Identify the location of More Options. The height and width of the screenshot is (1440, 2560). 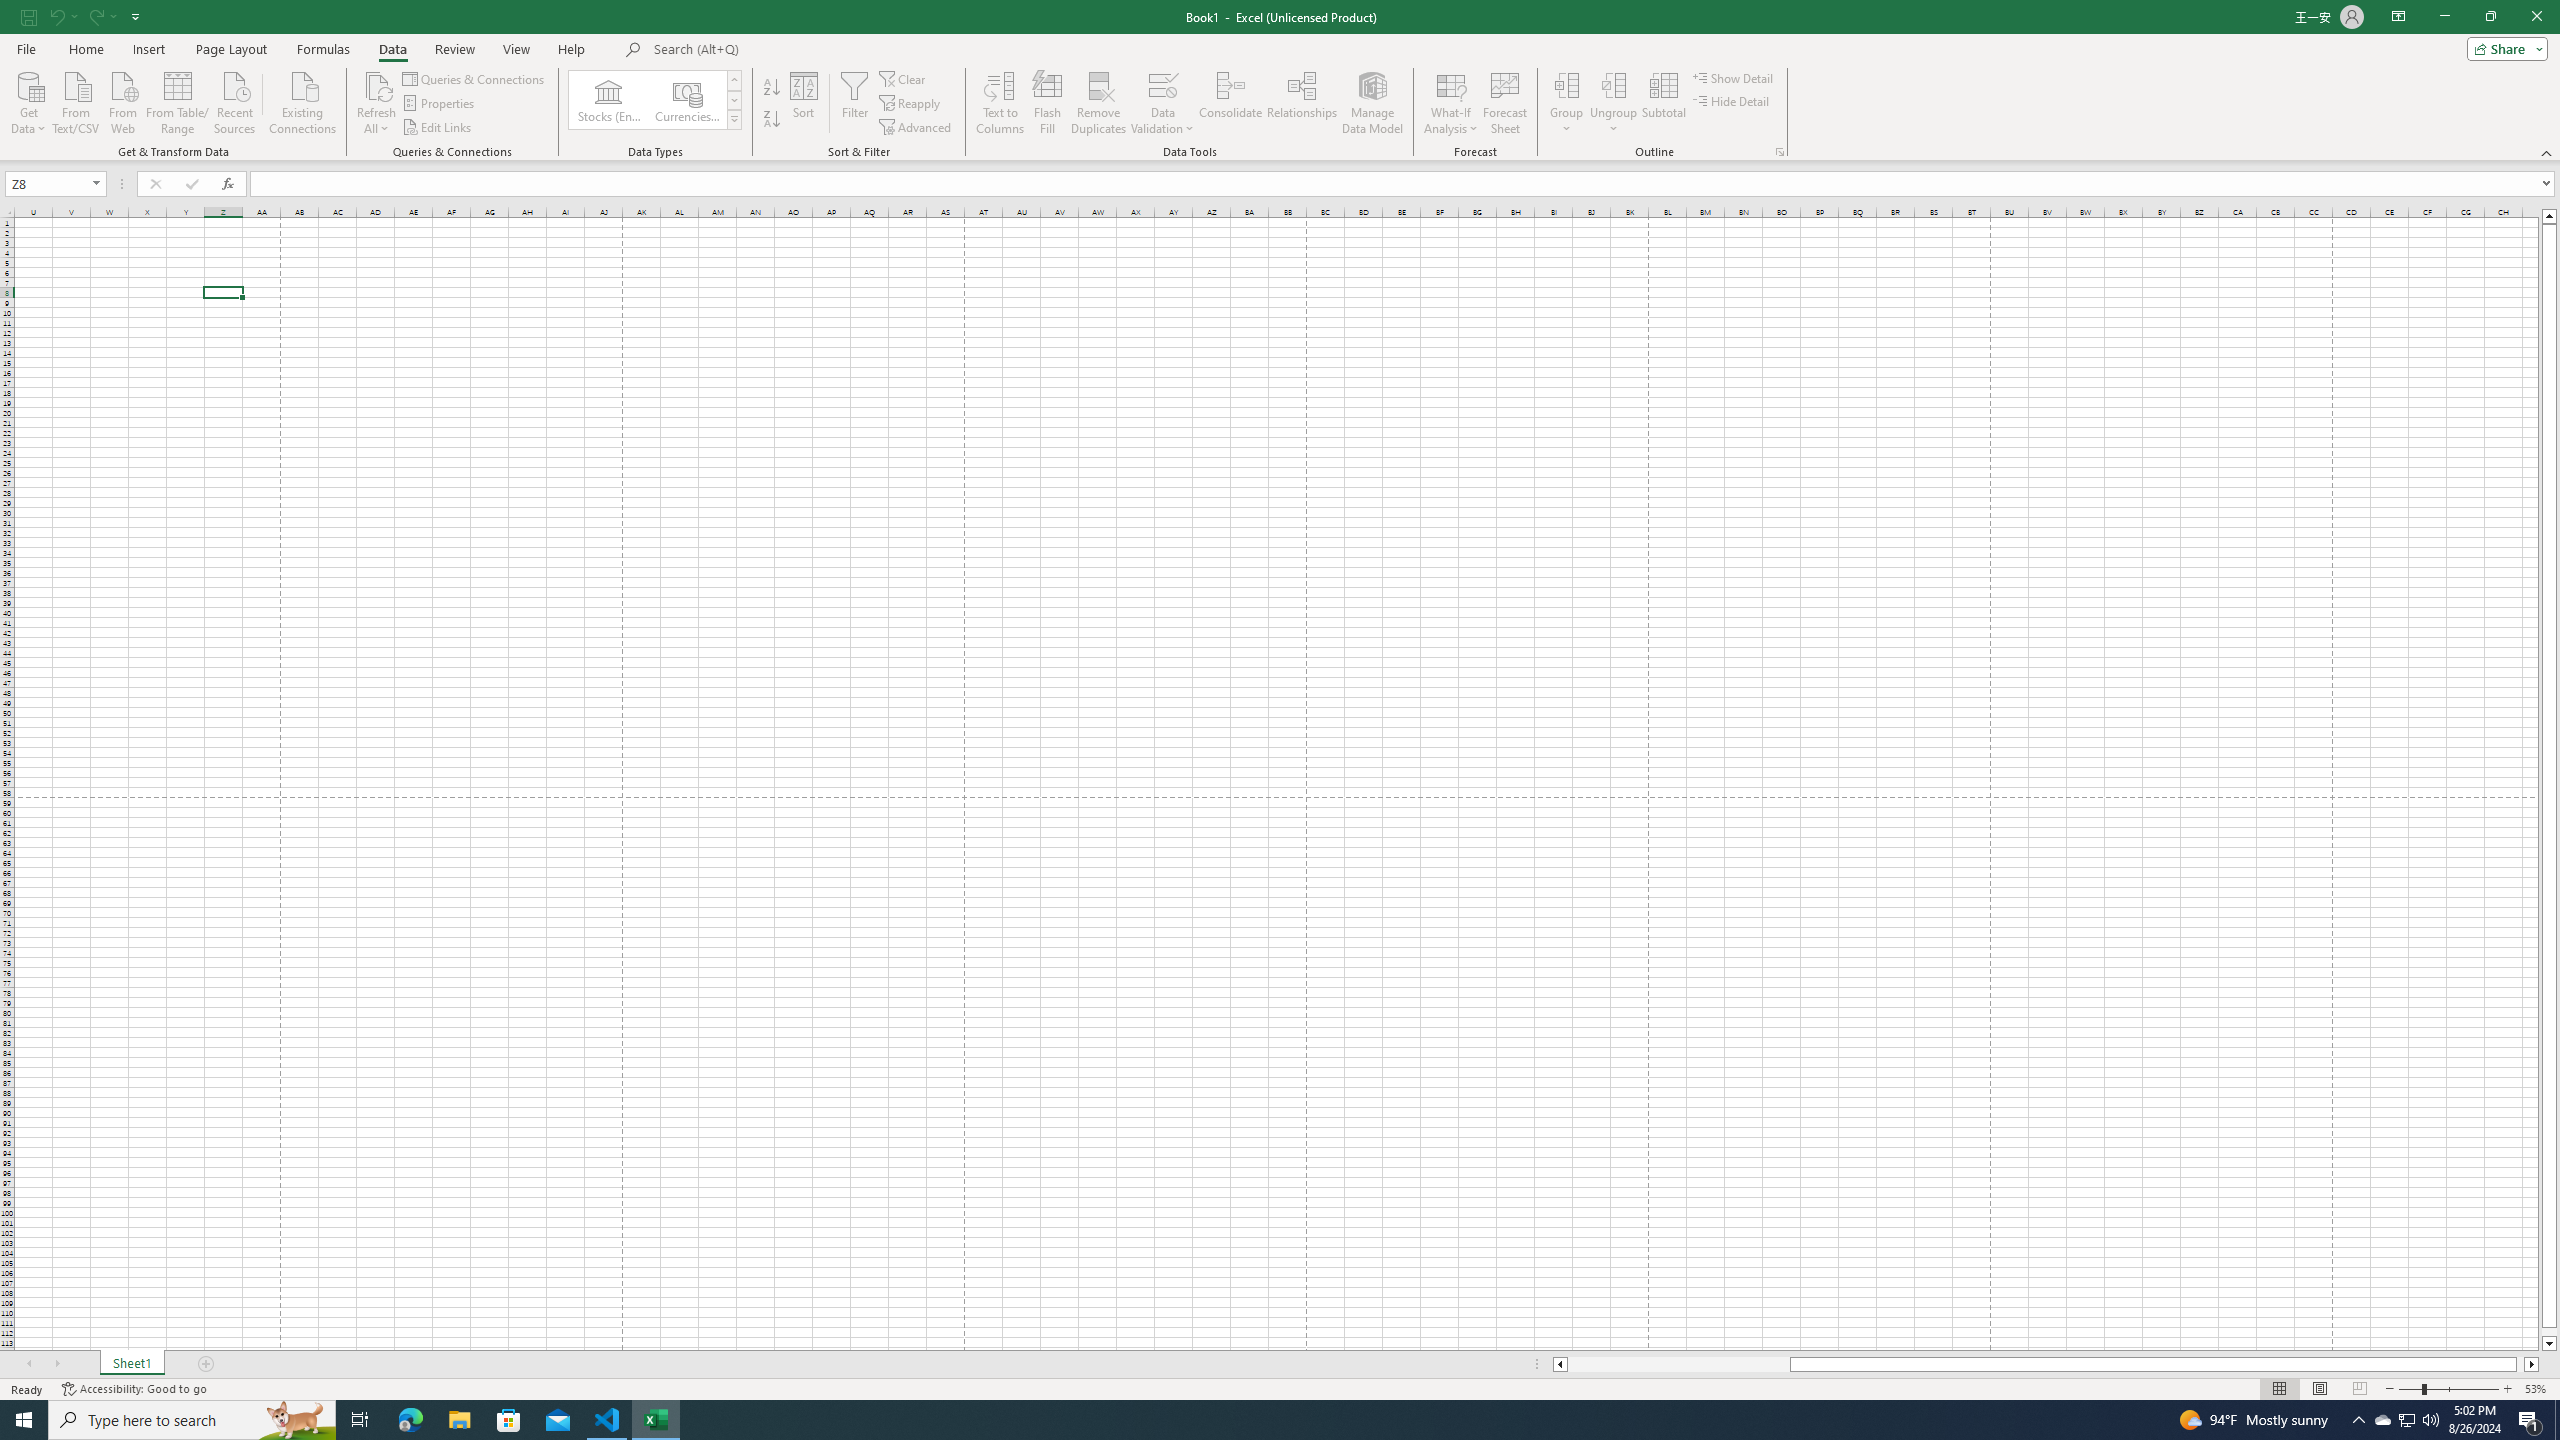
(1614, 121).